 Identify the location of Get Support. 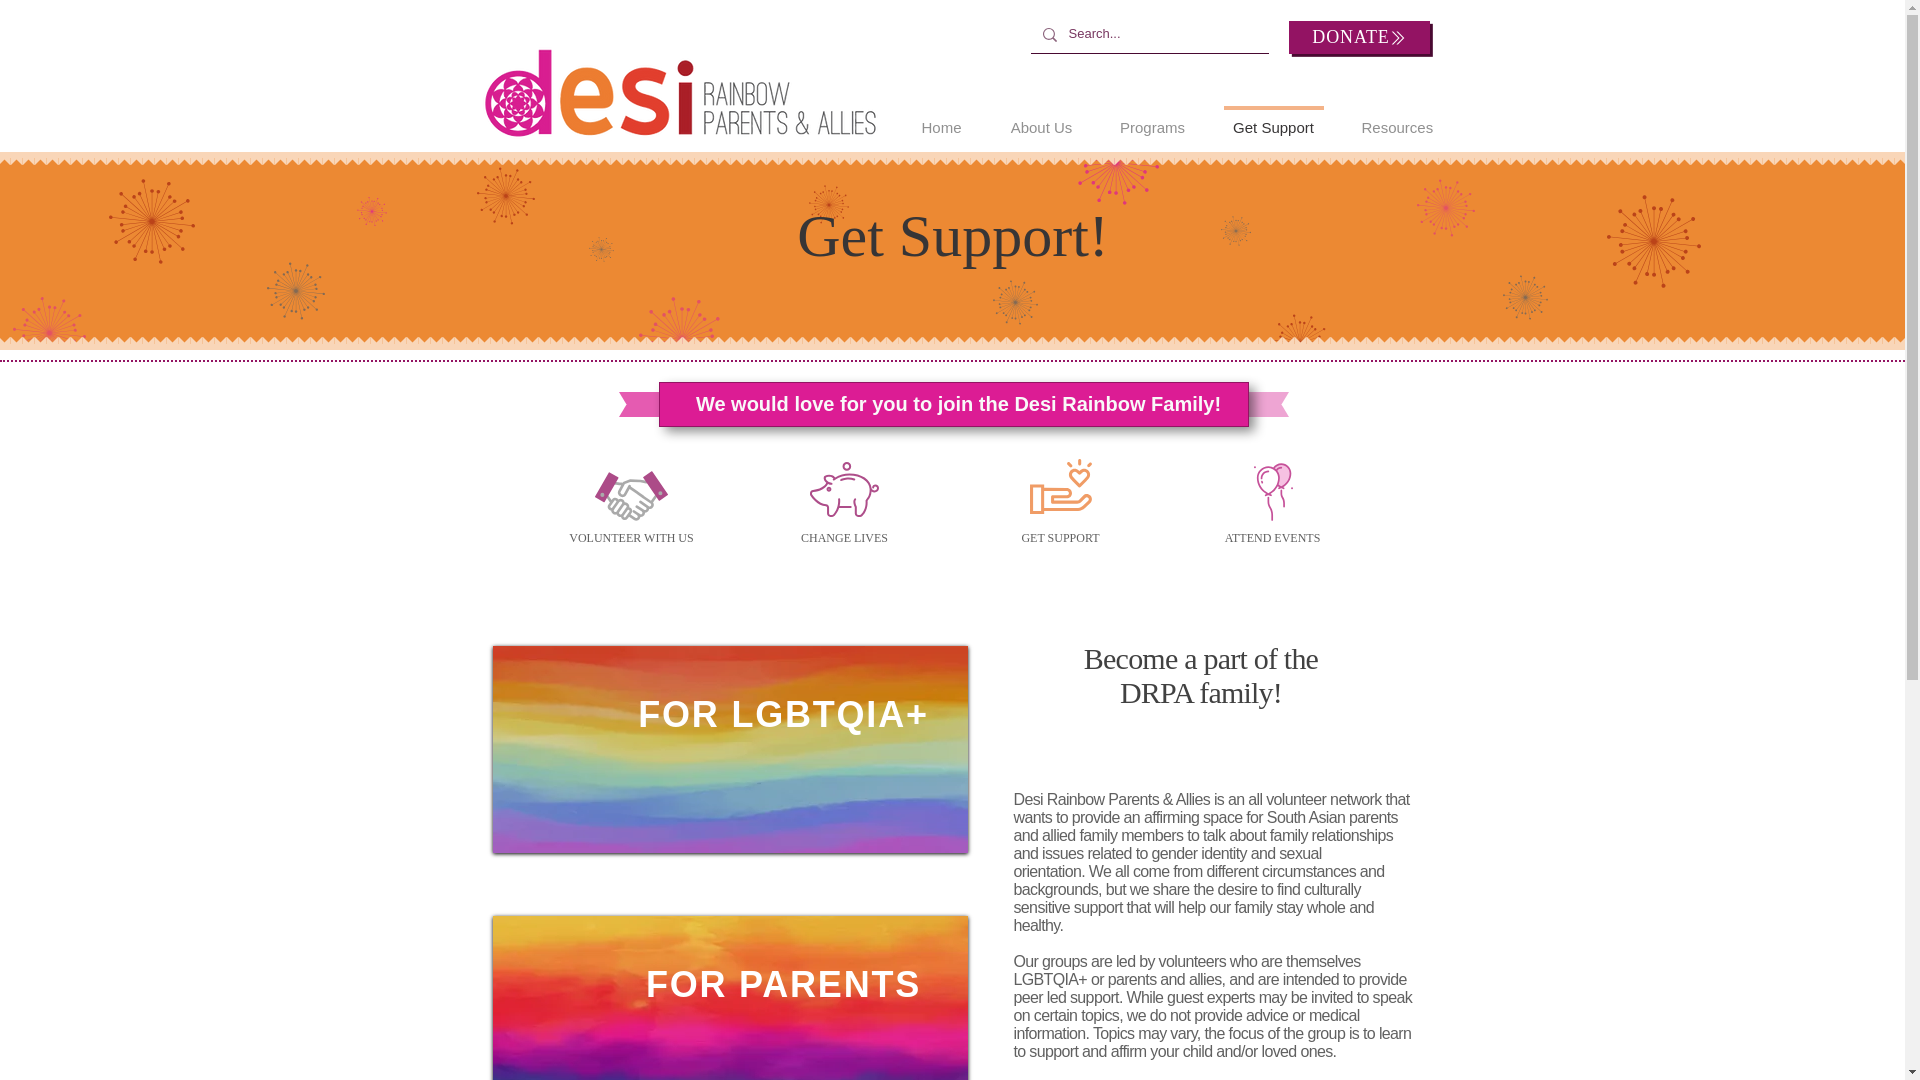
(1272, 118).